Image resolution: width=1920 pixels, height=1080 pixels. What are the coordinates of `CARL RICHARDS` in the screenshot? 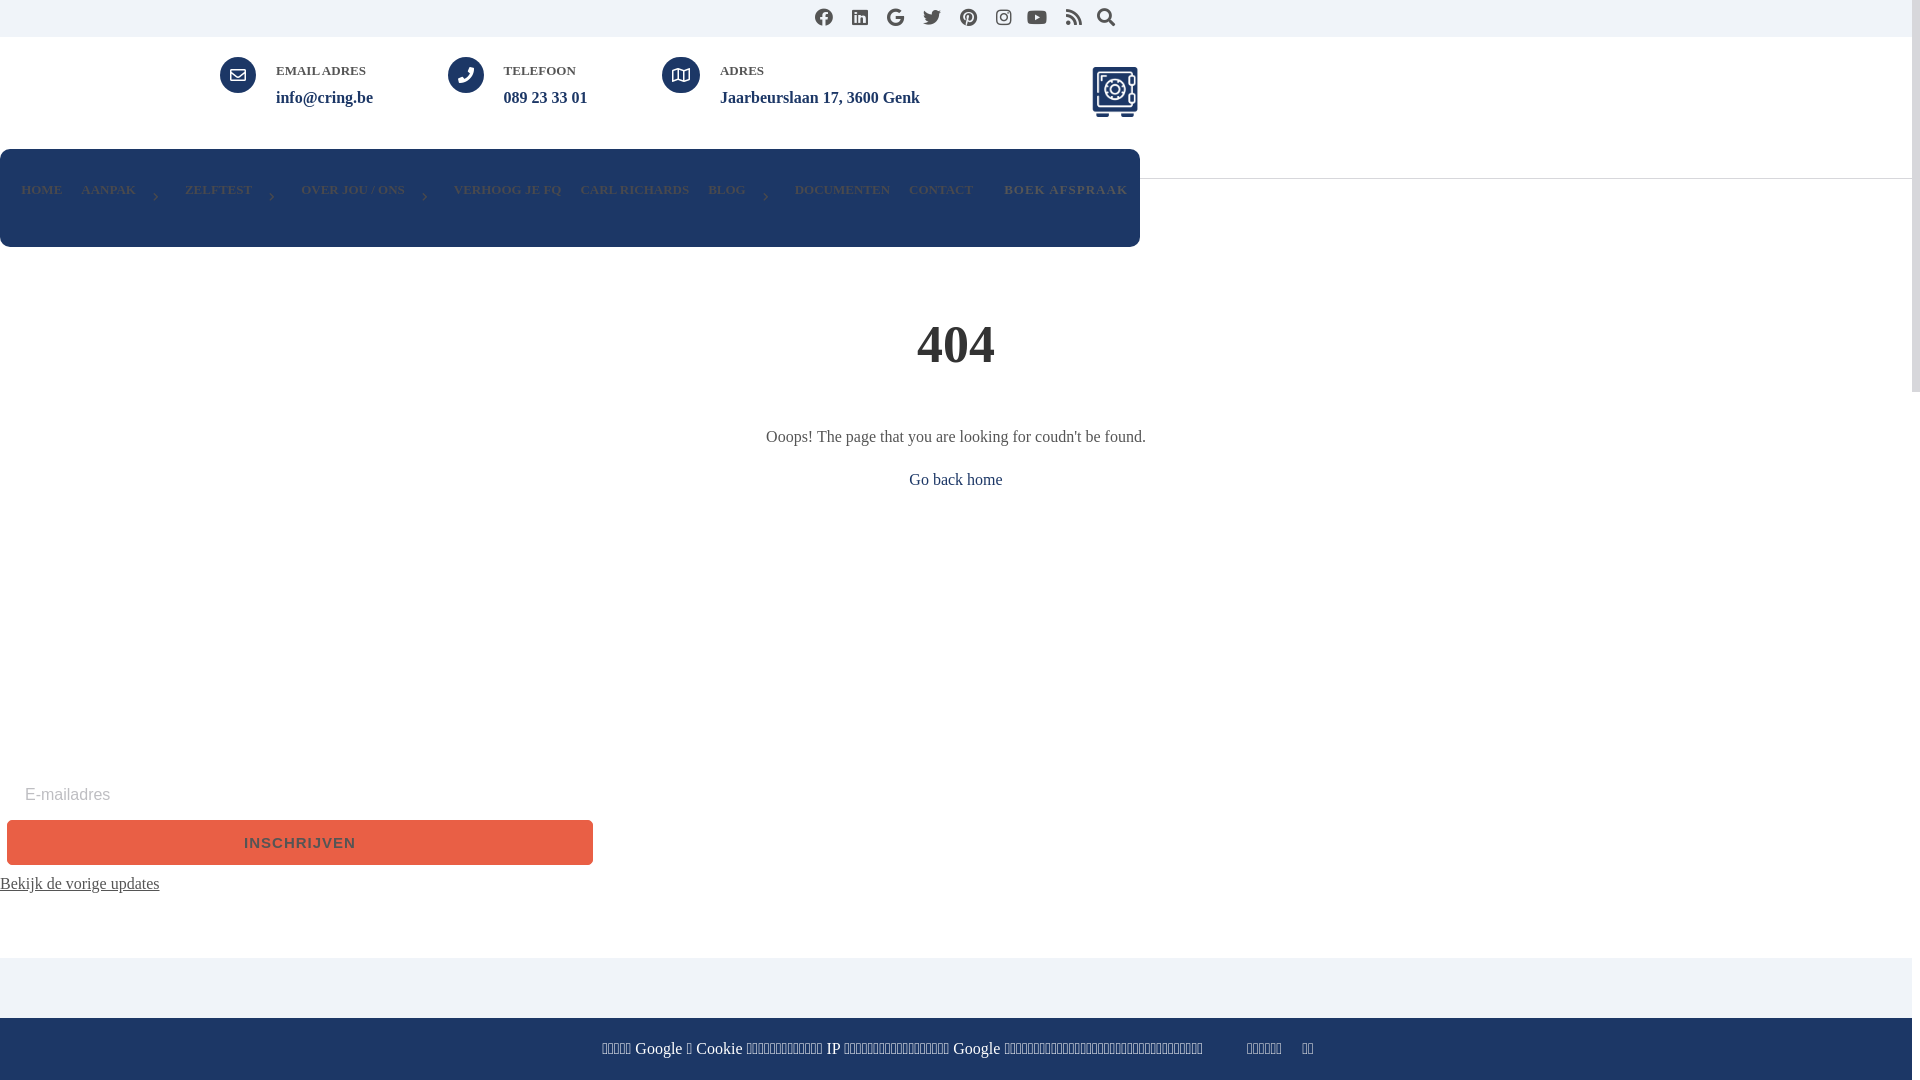 It's located at (634, 189).